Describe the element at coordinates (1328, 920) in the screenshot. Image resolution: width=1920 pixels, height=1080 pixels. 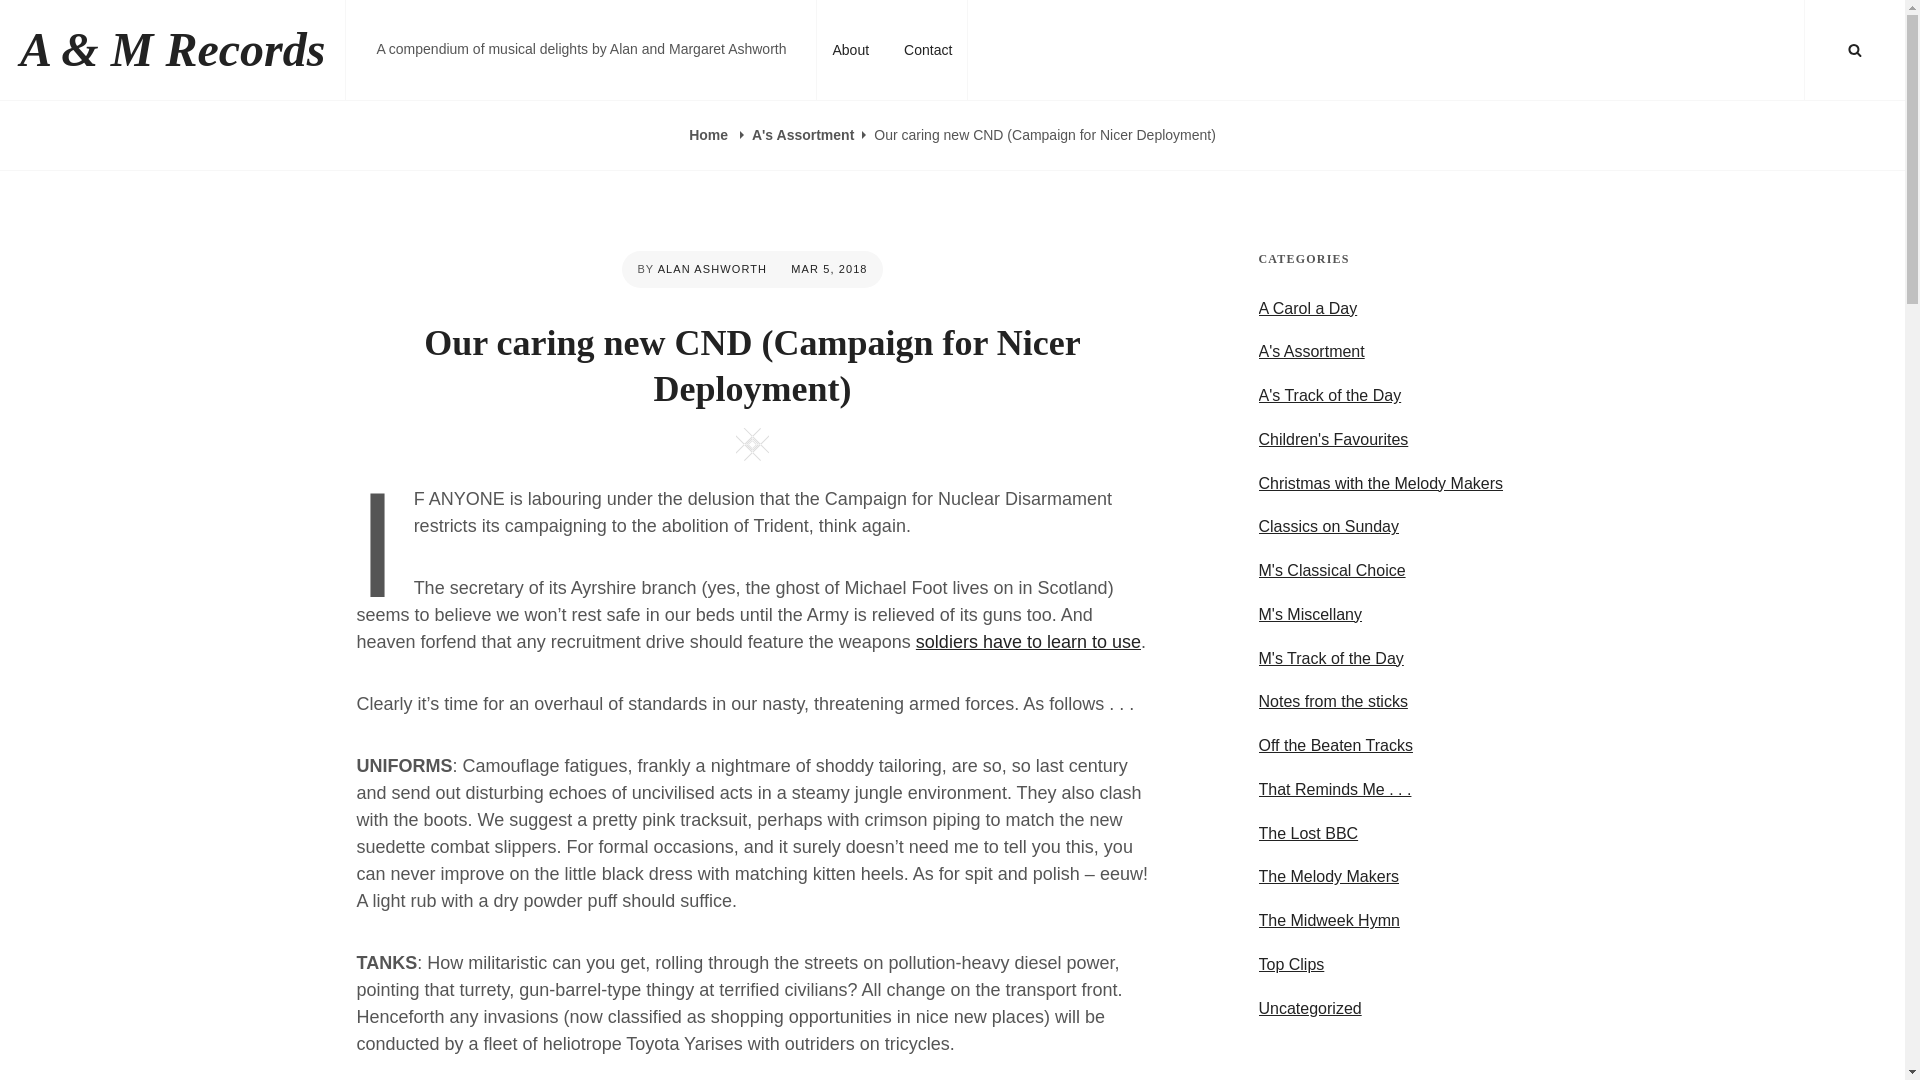
I see `The Midweek Hymn` at that location.